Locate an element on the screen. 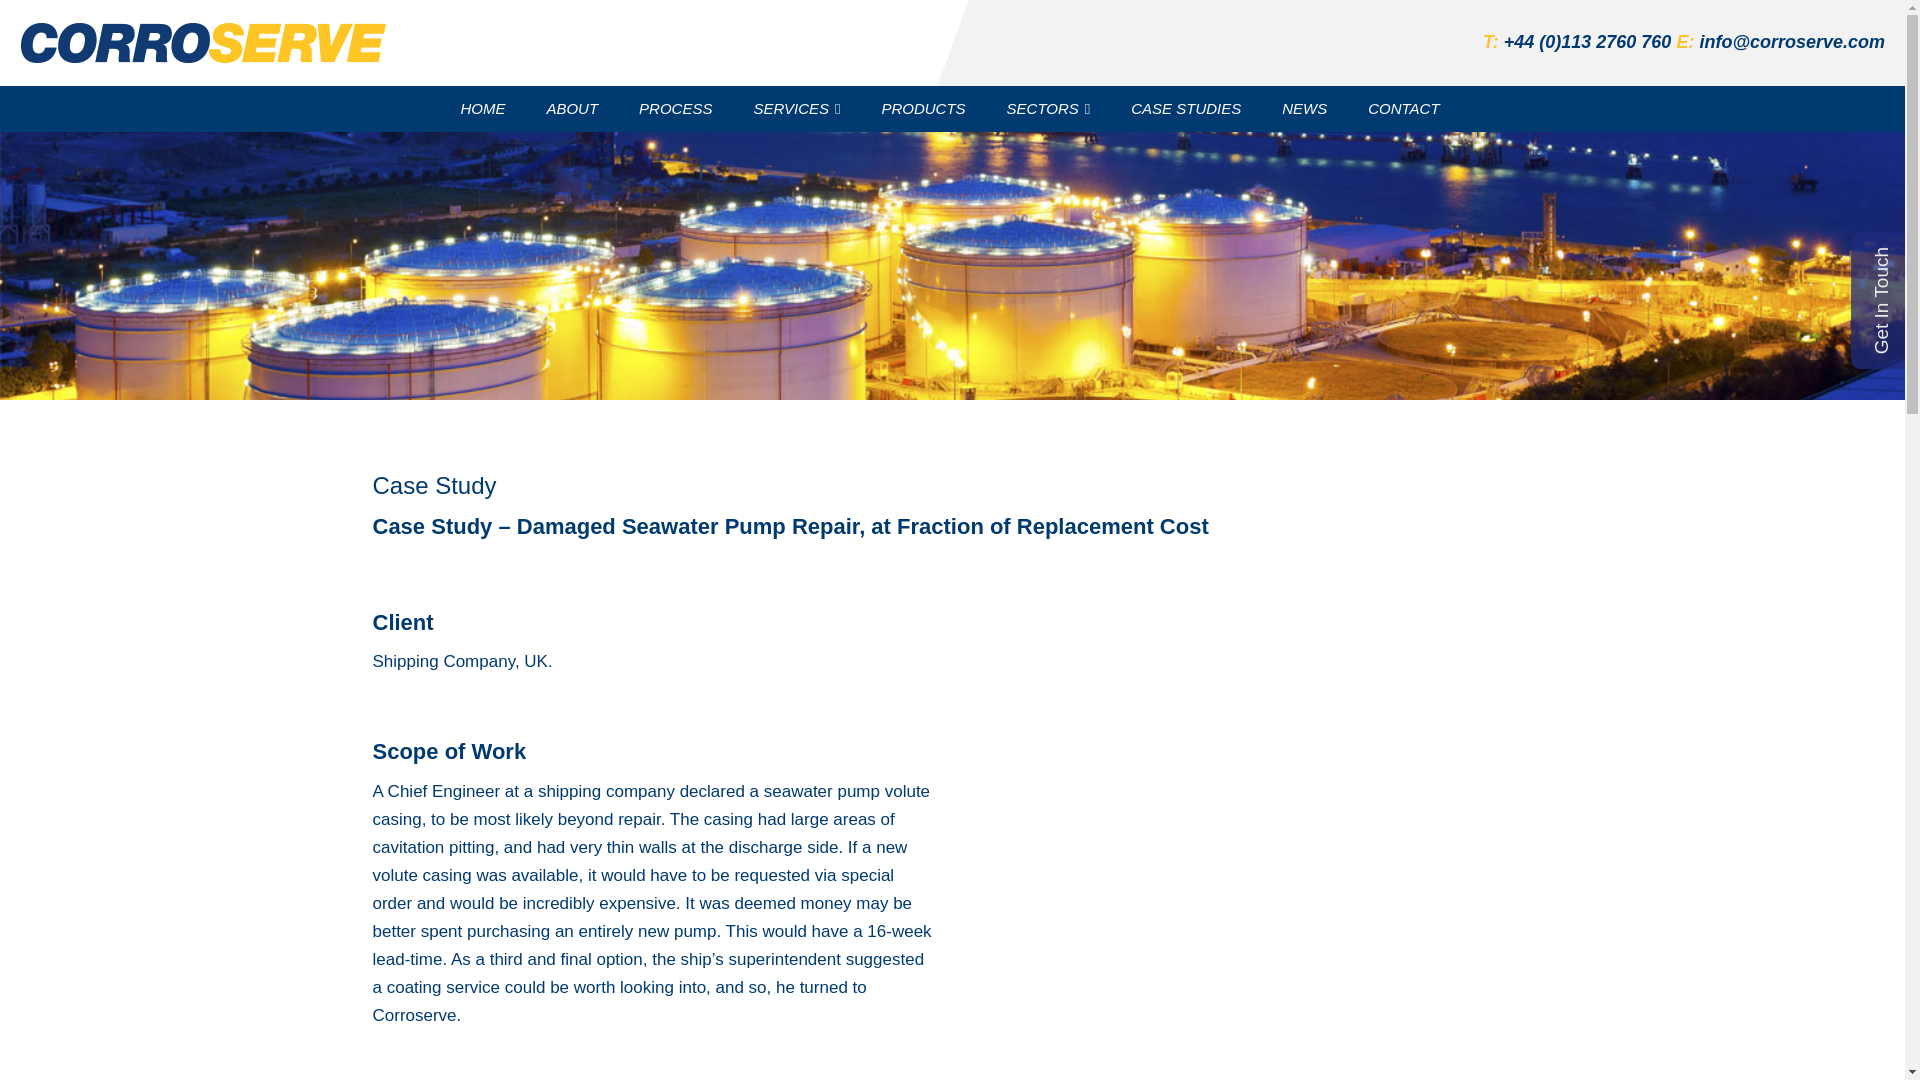  PROCESS is located at coordinates (678, 108).